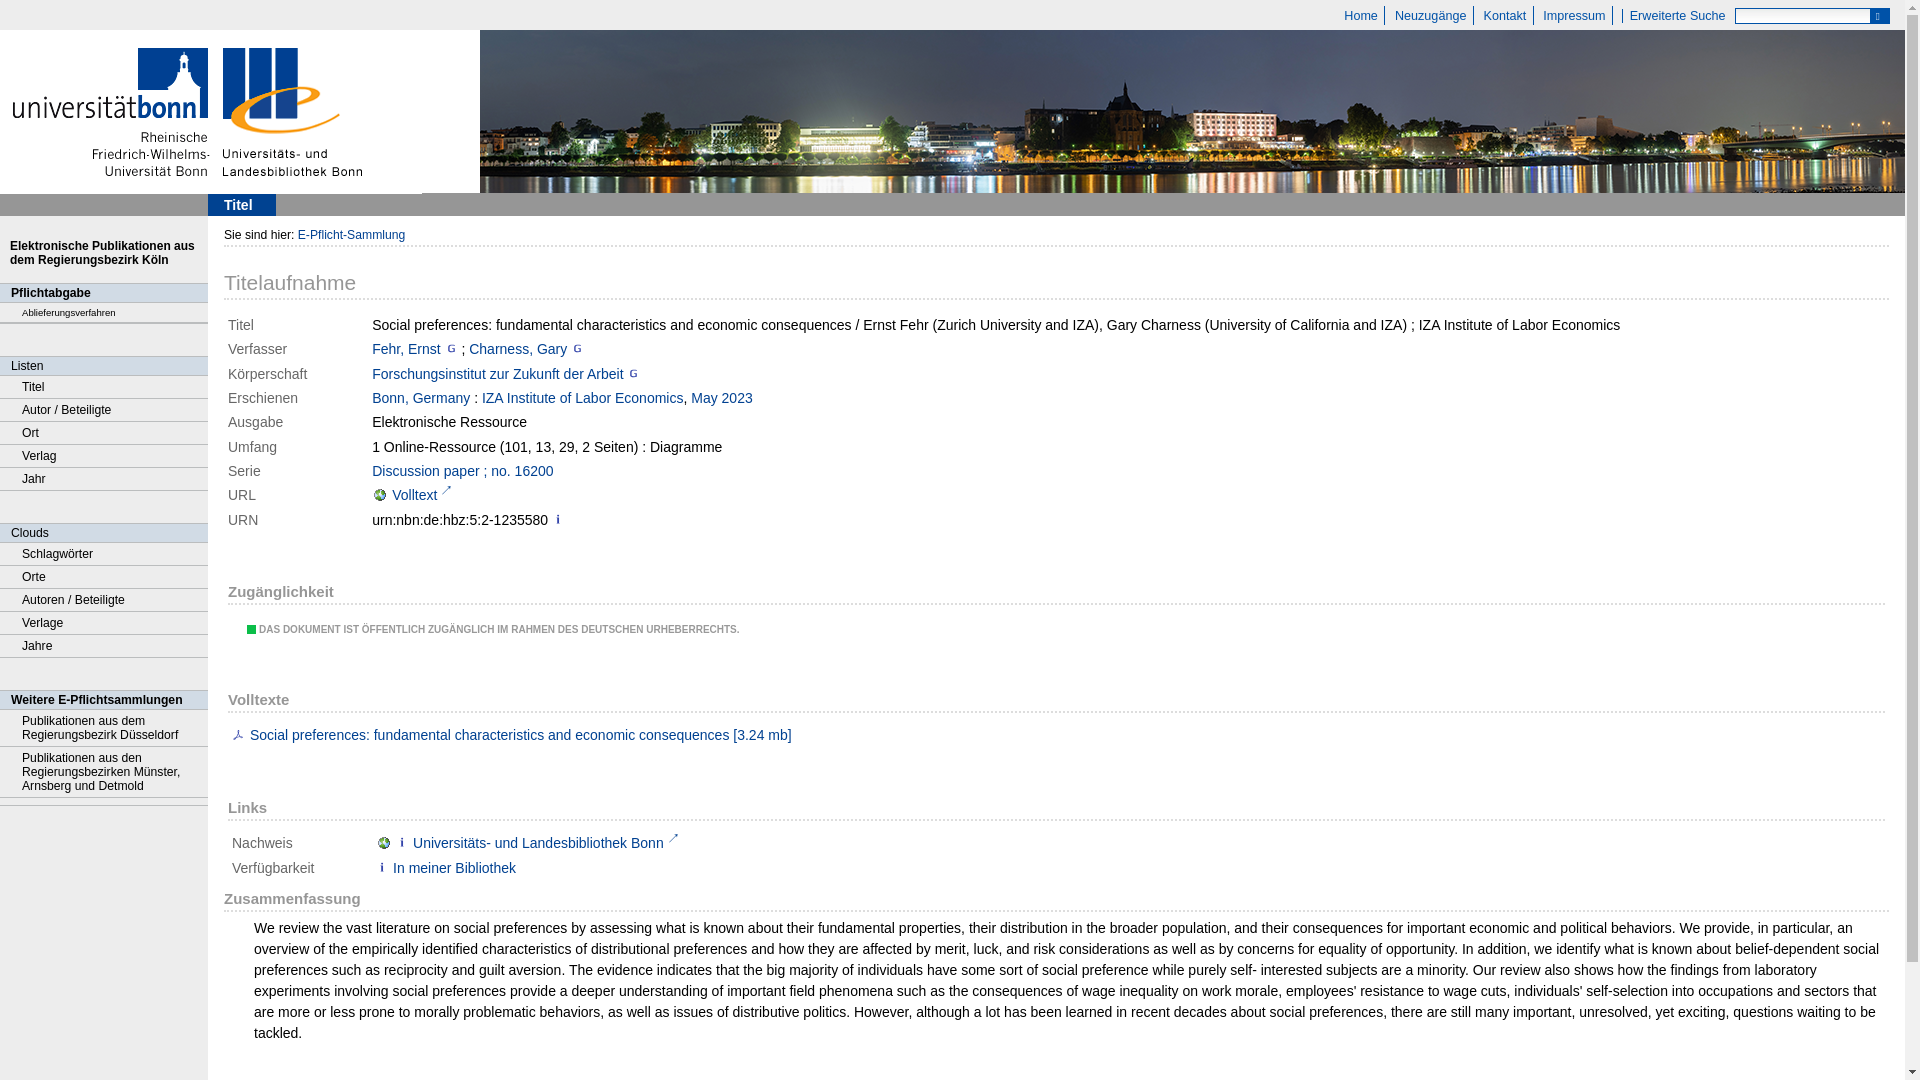 This screenshot has width=1920, height=1080. What do you see at coordinates (582, 398) in the screenshot?
I see `IZA Institute of Labor Economics` at bounding box center [582, 398].